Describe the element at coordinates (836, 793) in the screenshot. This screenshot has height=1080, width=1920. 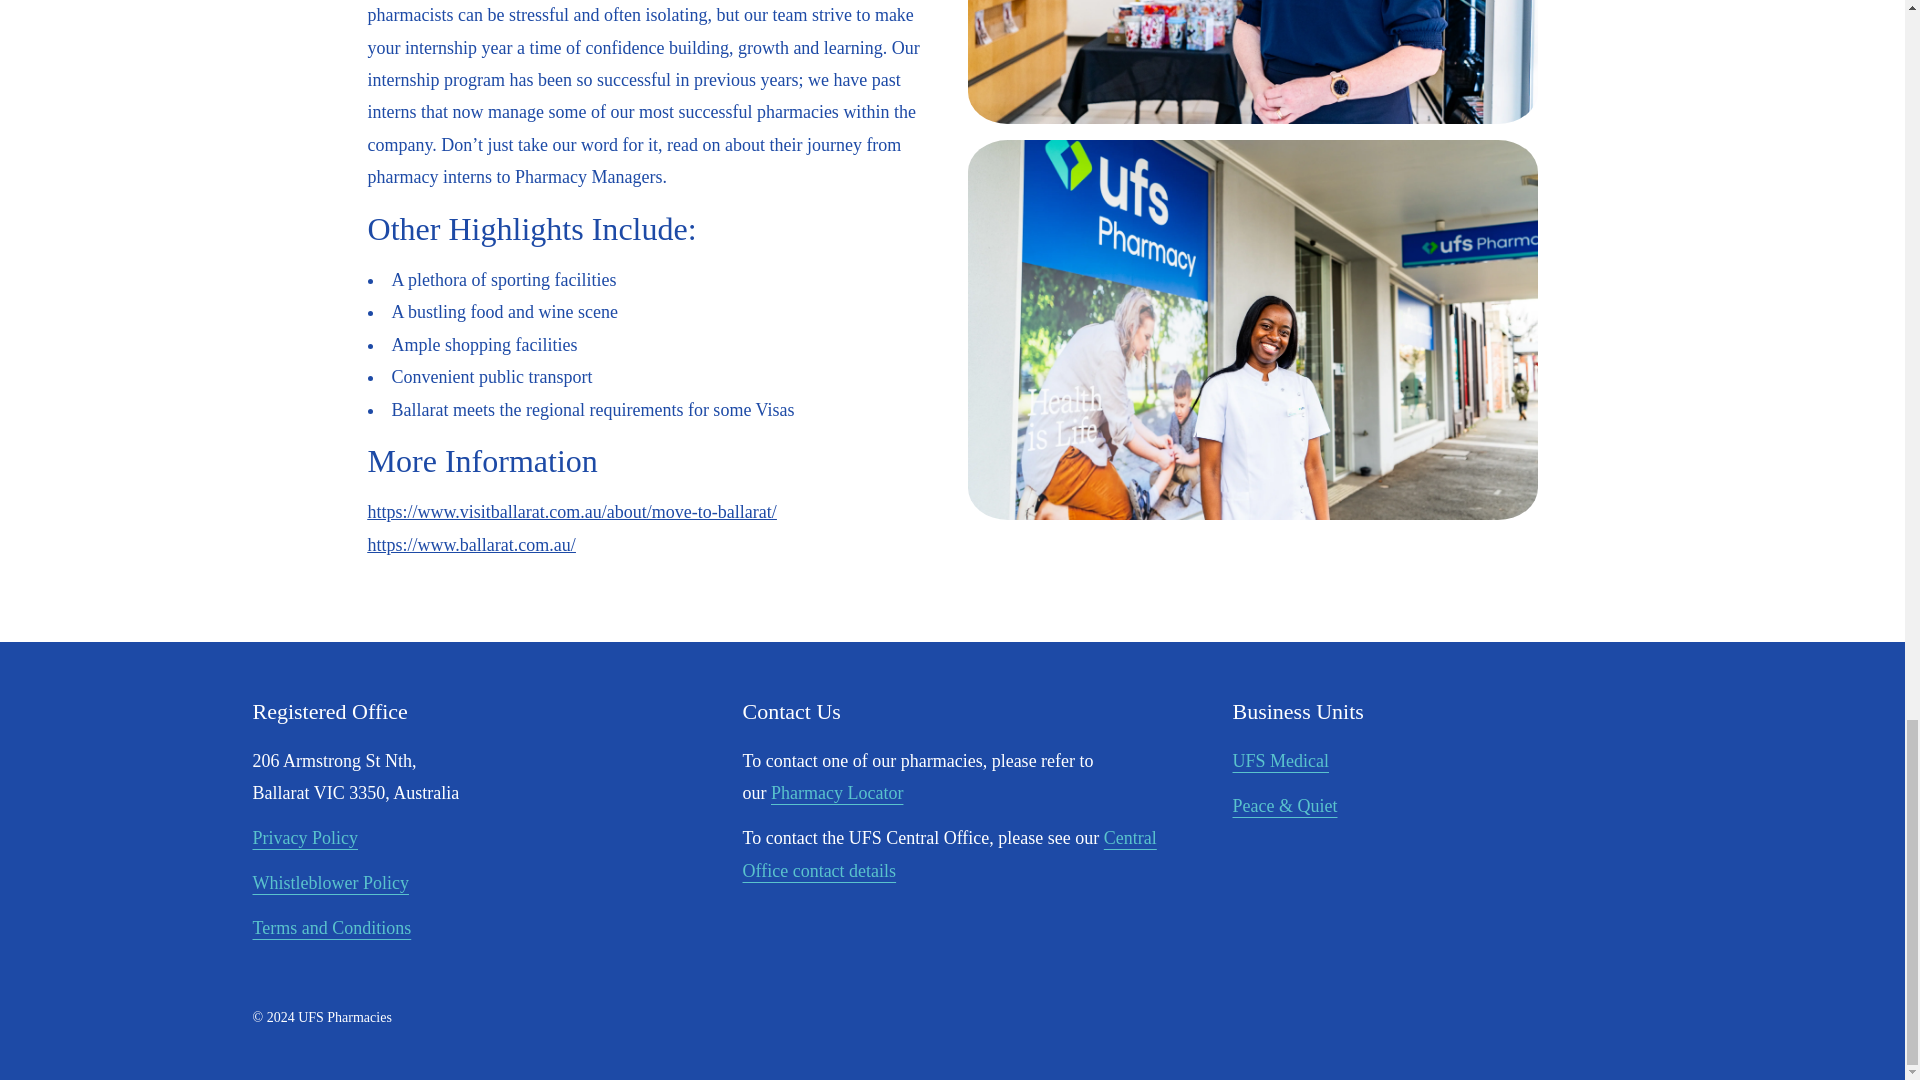
I see `Pharmacy Directory` at that location.